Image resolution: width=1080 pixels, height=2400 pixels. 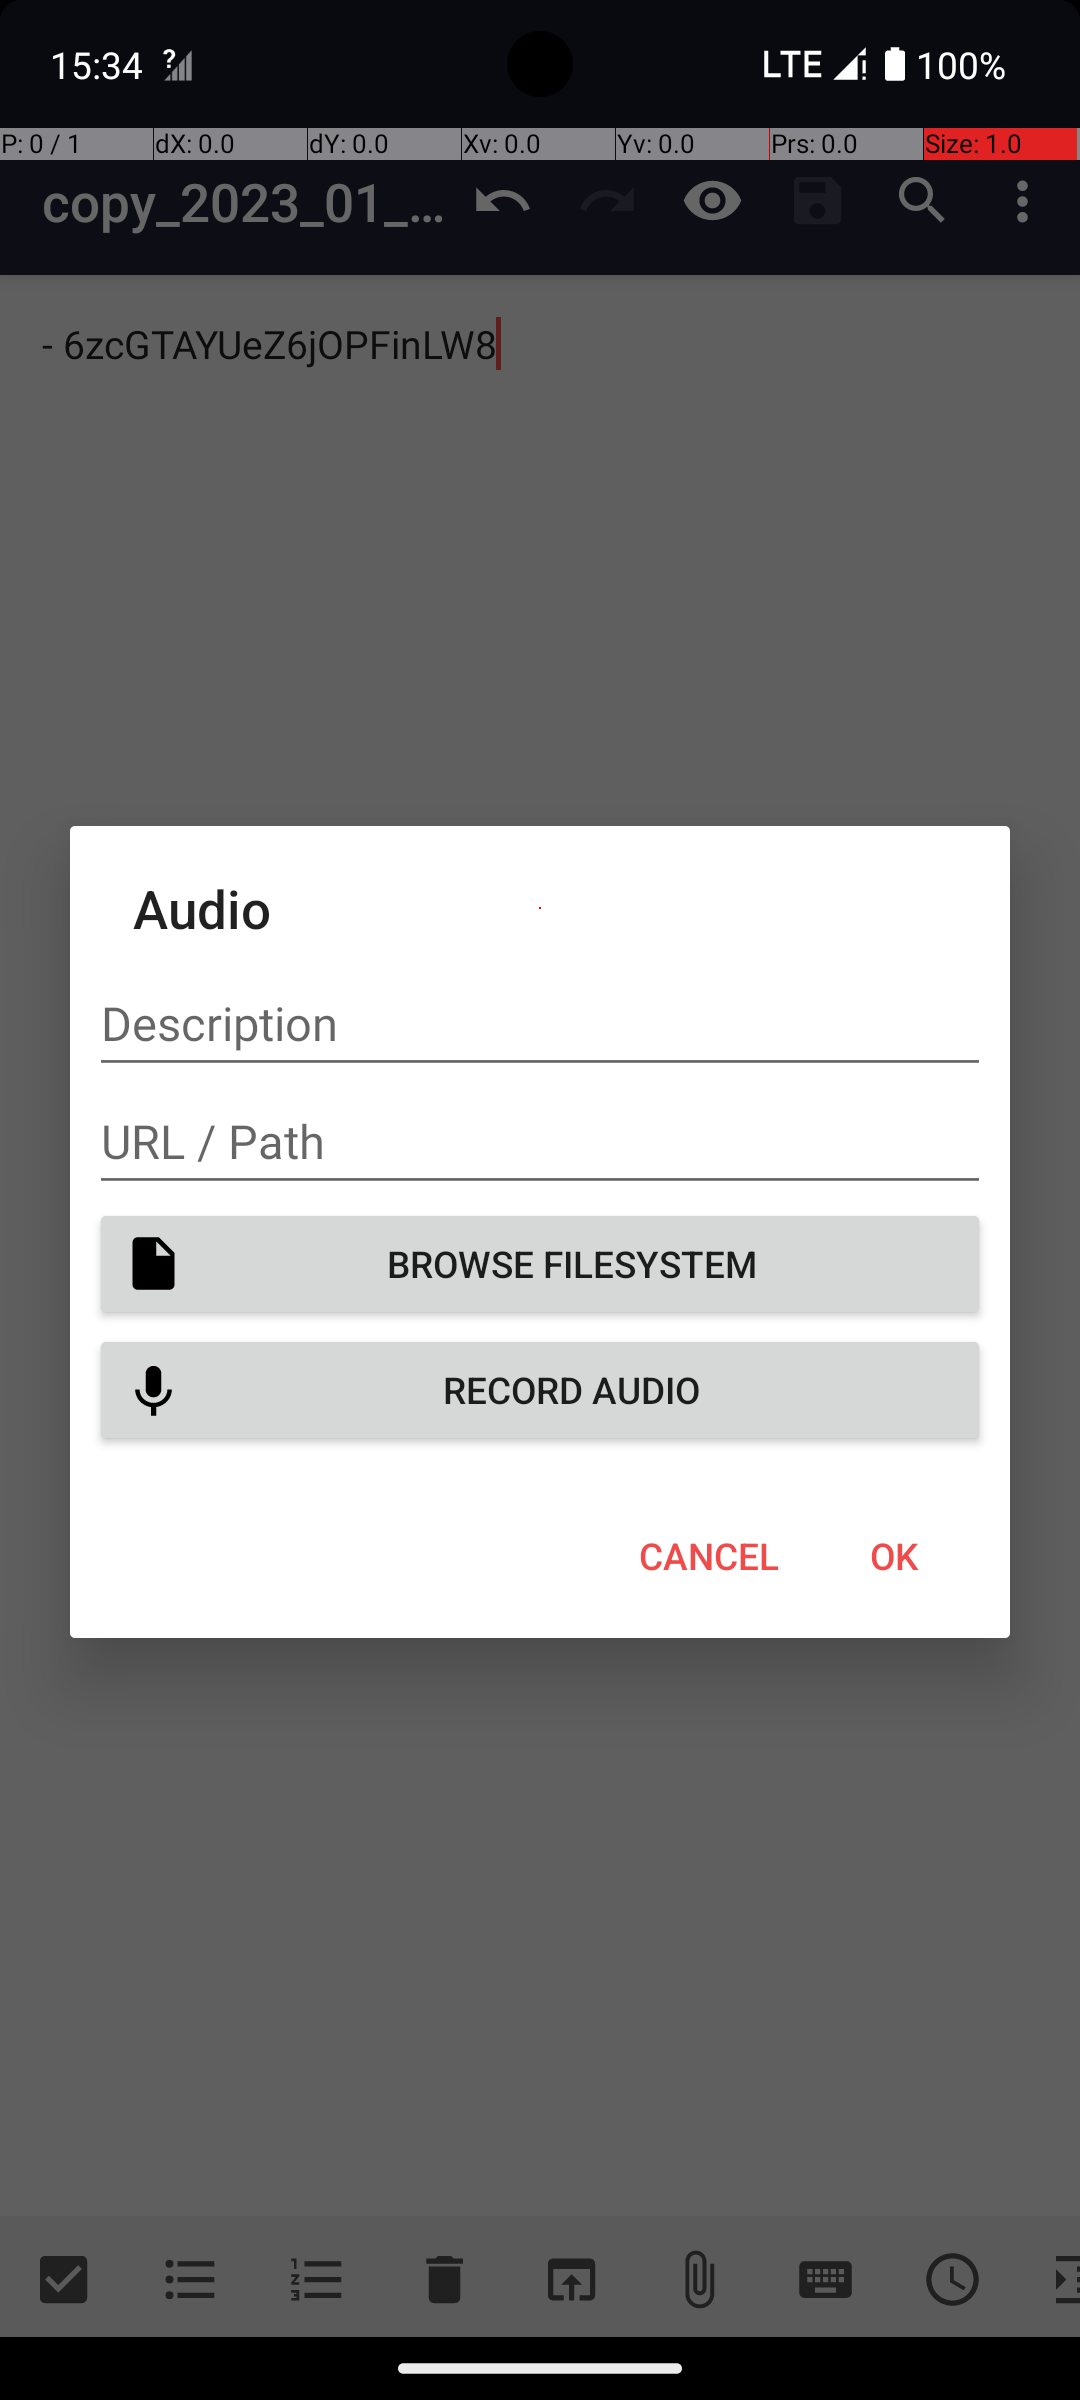 I want to click on RECORD AUDIO, so click(x=540, y=1390).